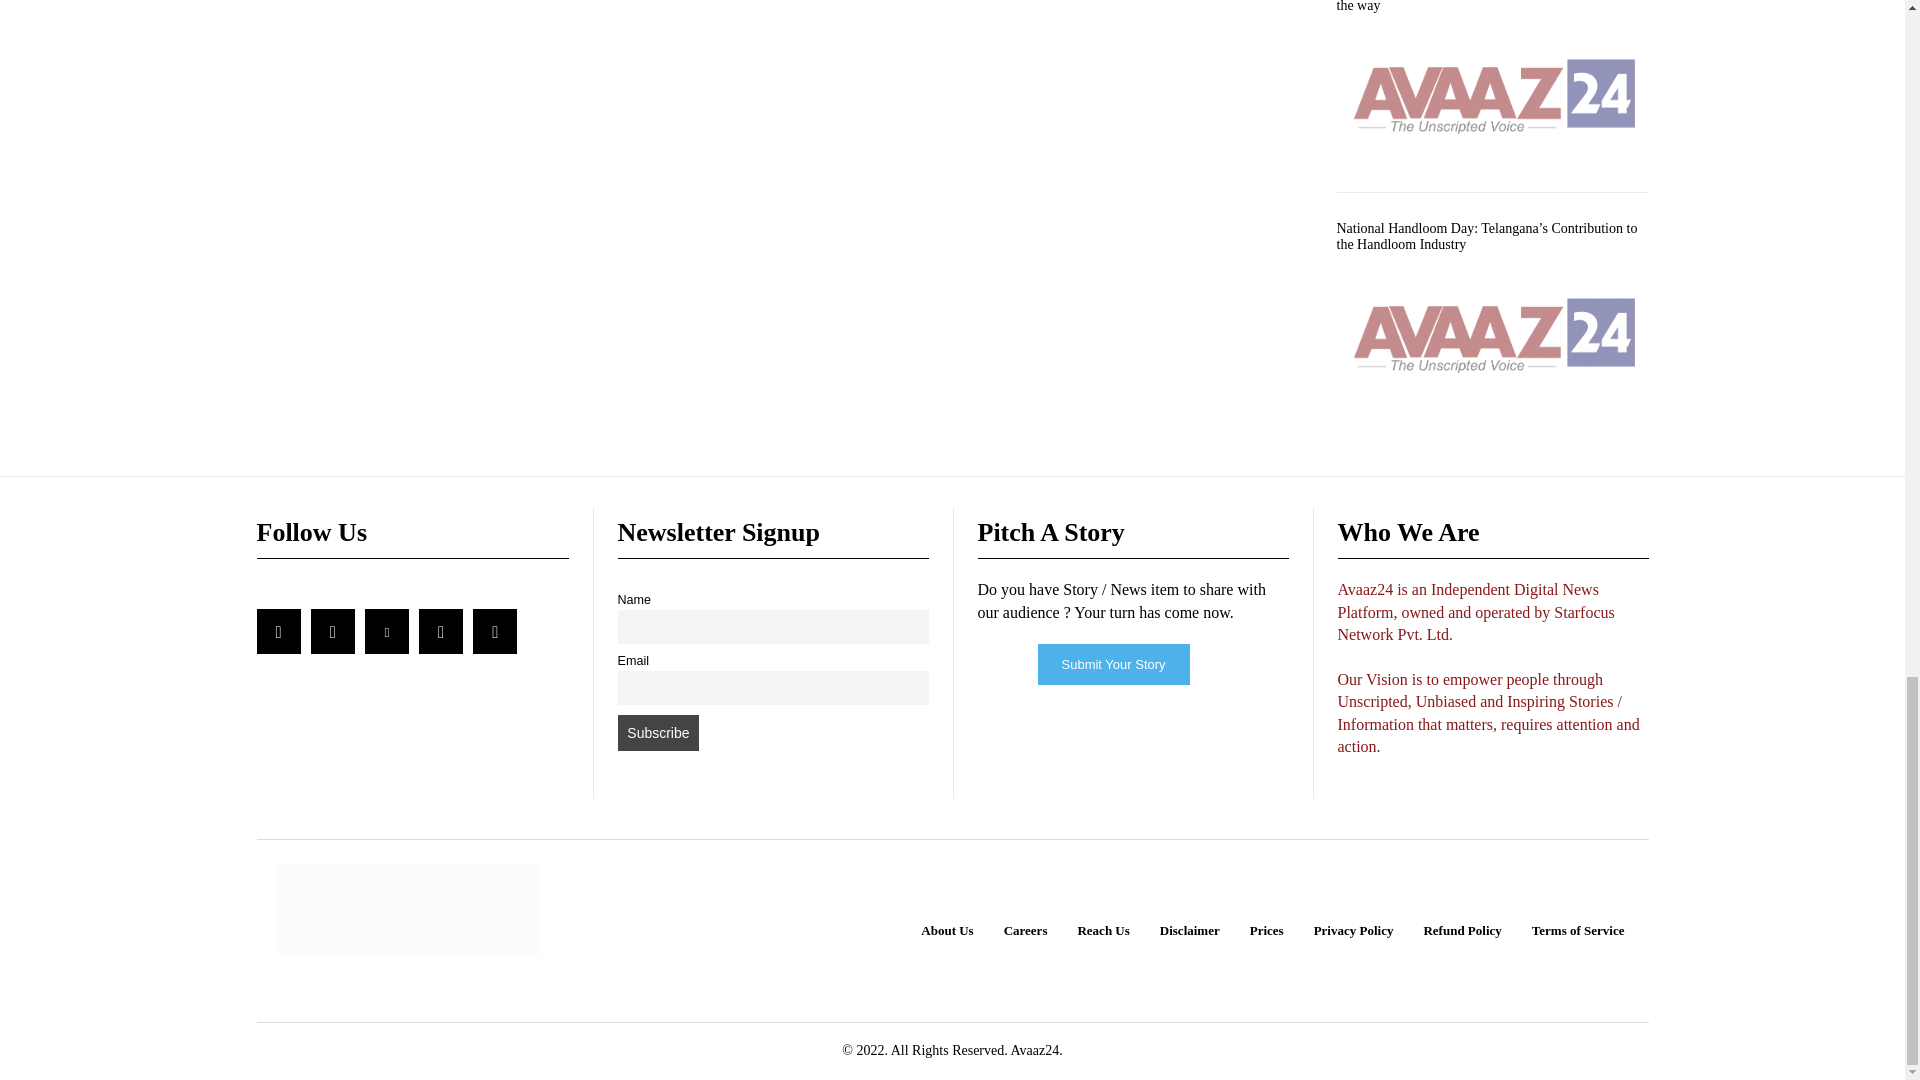  What do you see at coordinates (659, 732) in the screenshot?
I see `Subscribe` at bounding box center [659, 732].